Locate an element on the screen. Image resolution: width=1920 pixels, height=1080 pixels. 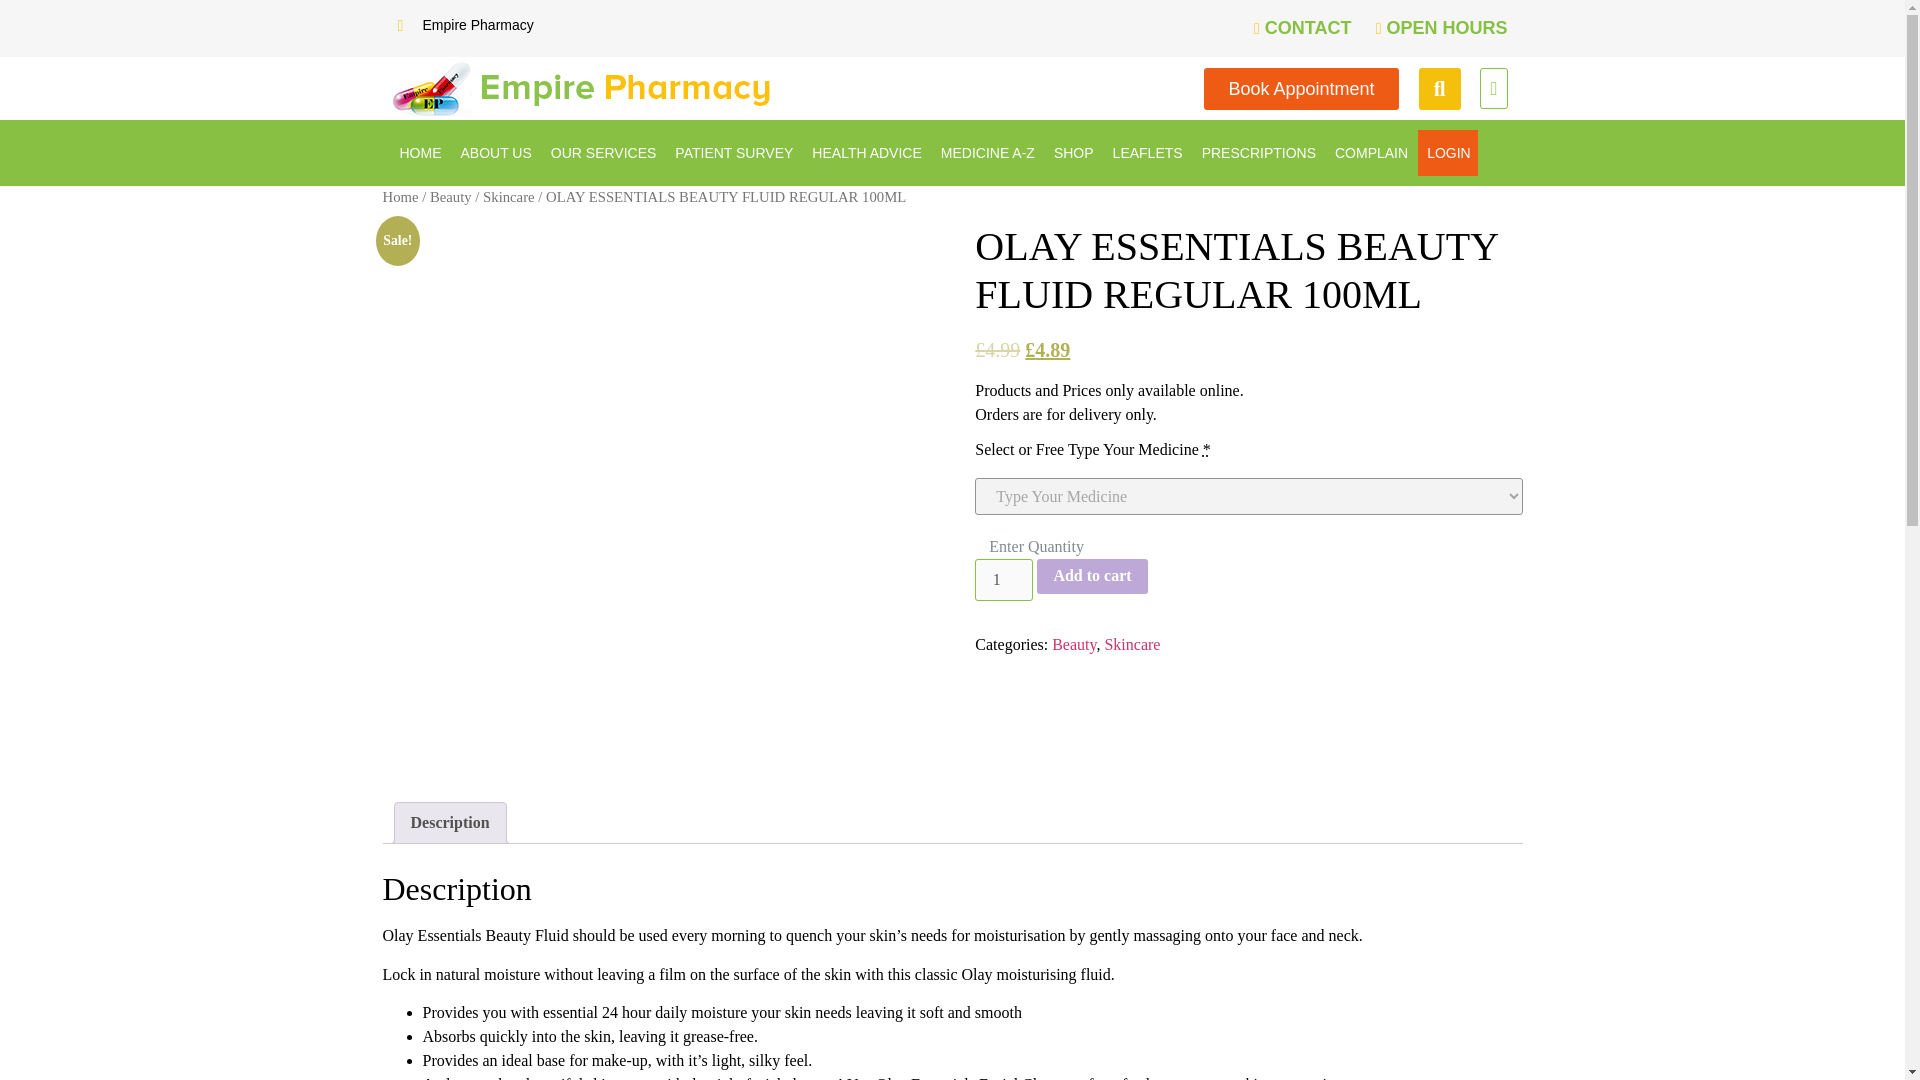
ABOUT US is located at coordinates (496, 152).